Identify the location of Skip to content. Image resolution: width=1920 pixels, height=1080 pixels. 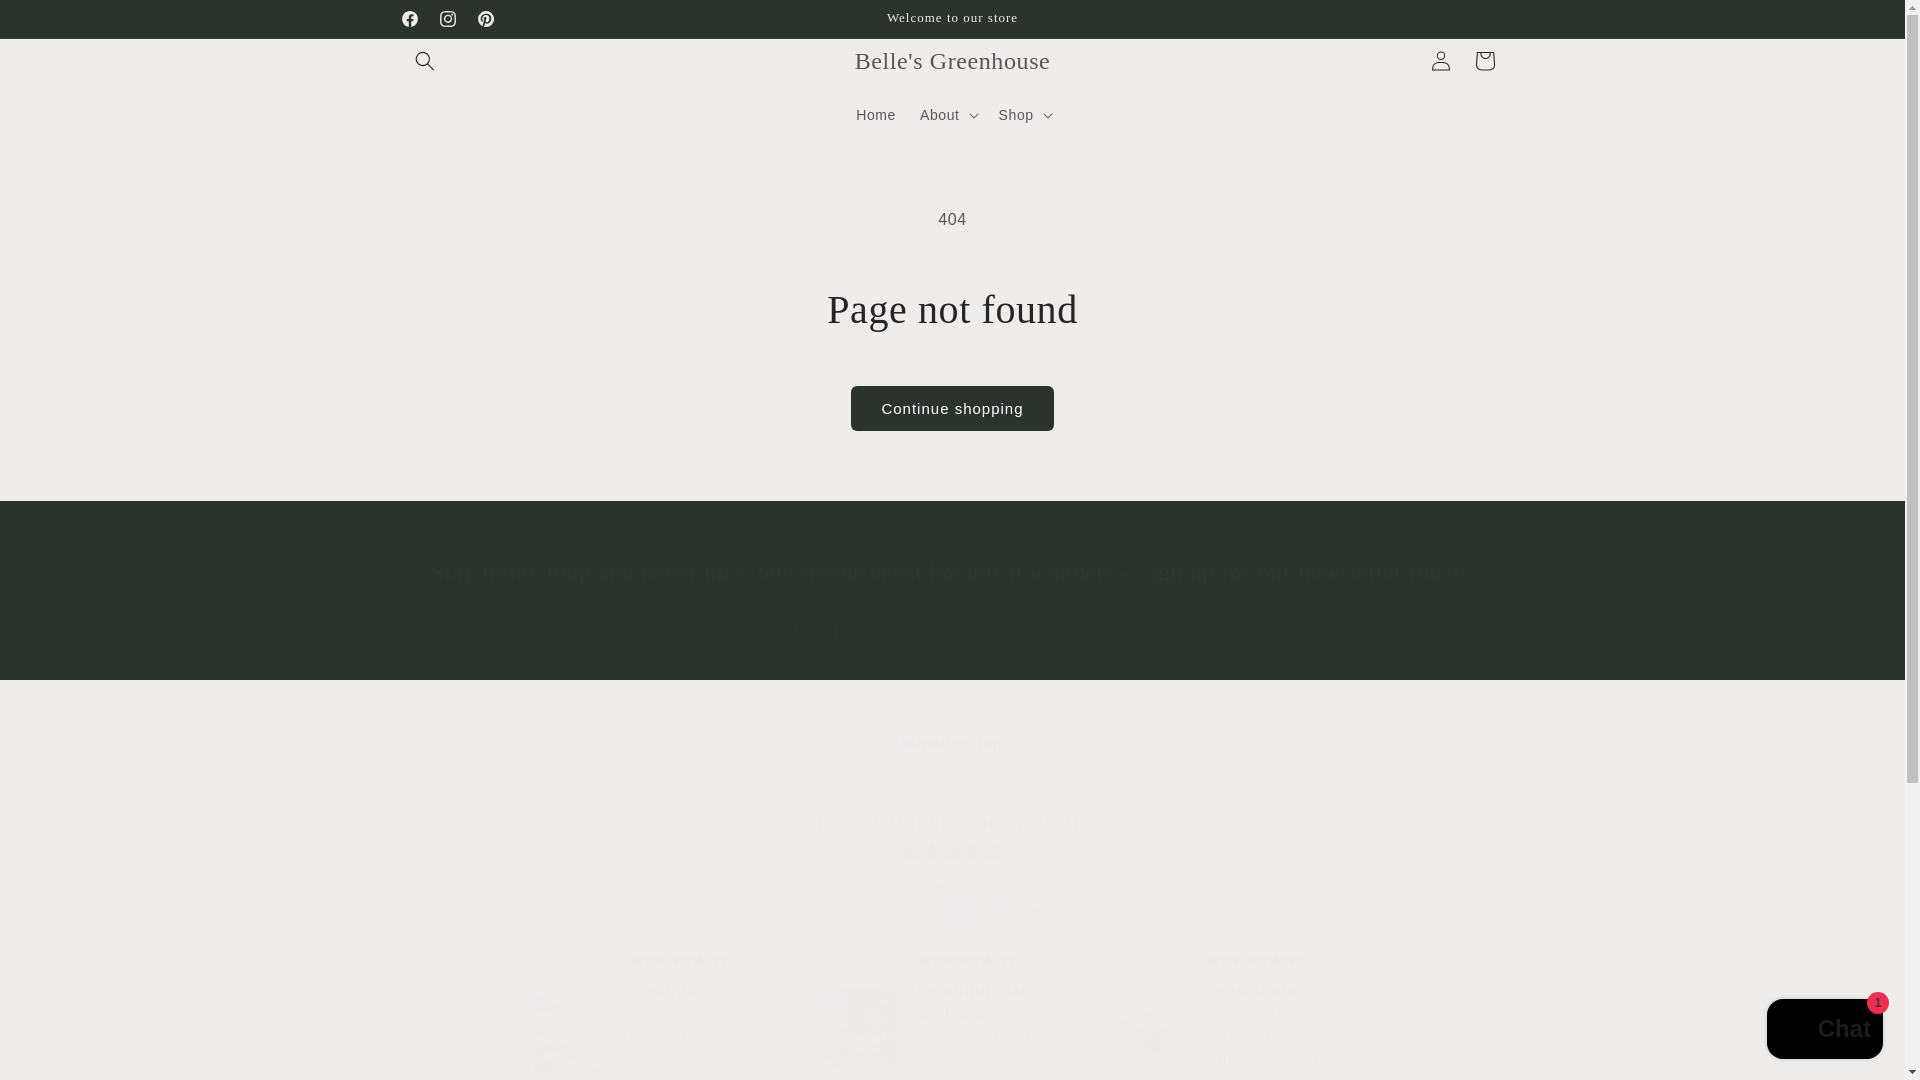
(60, 22).